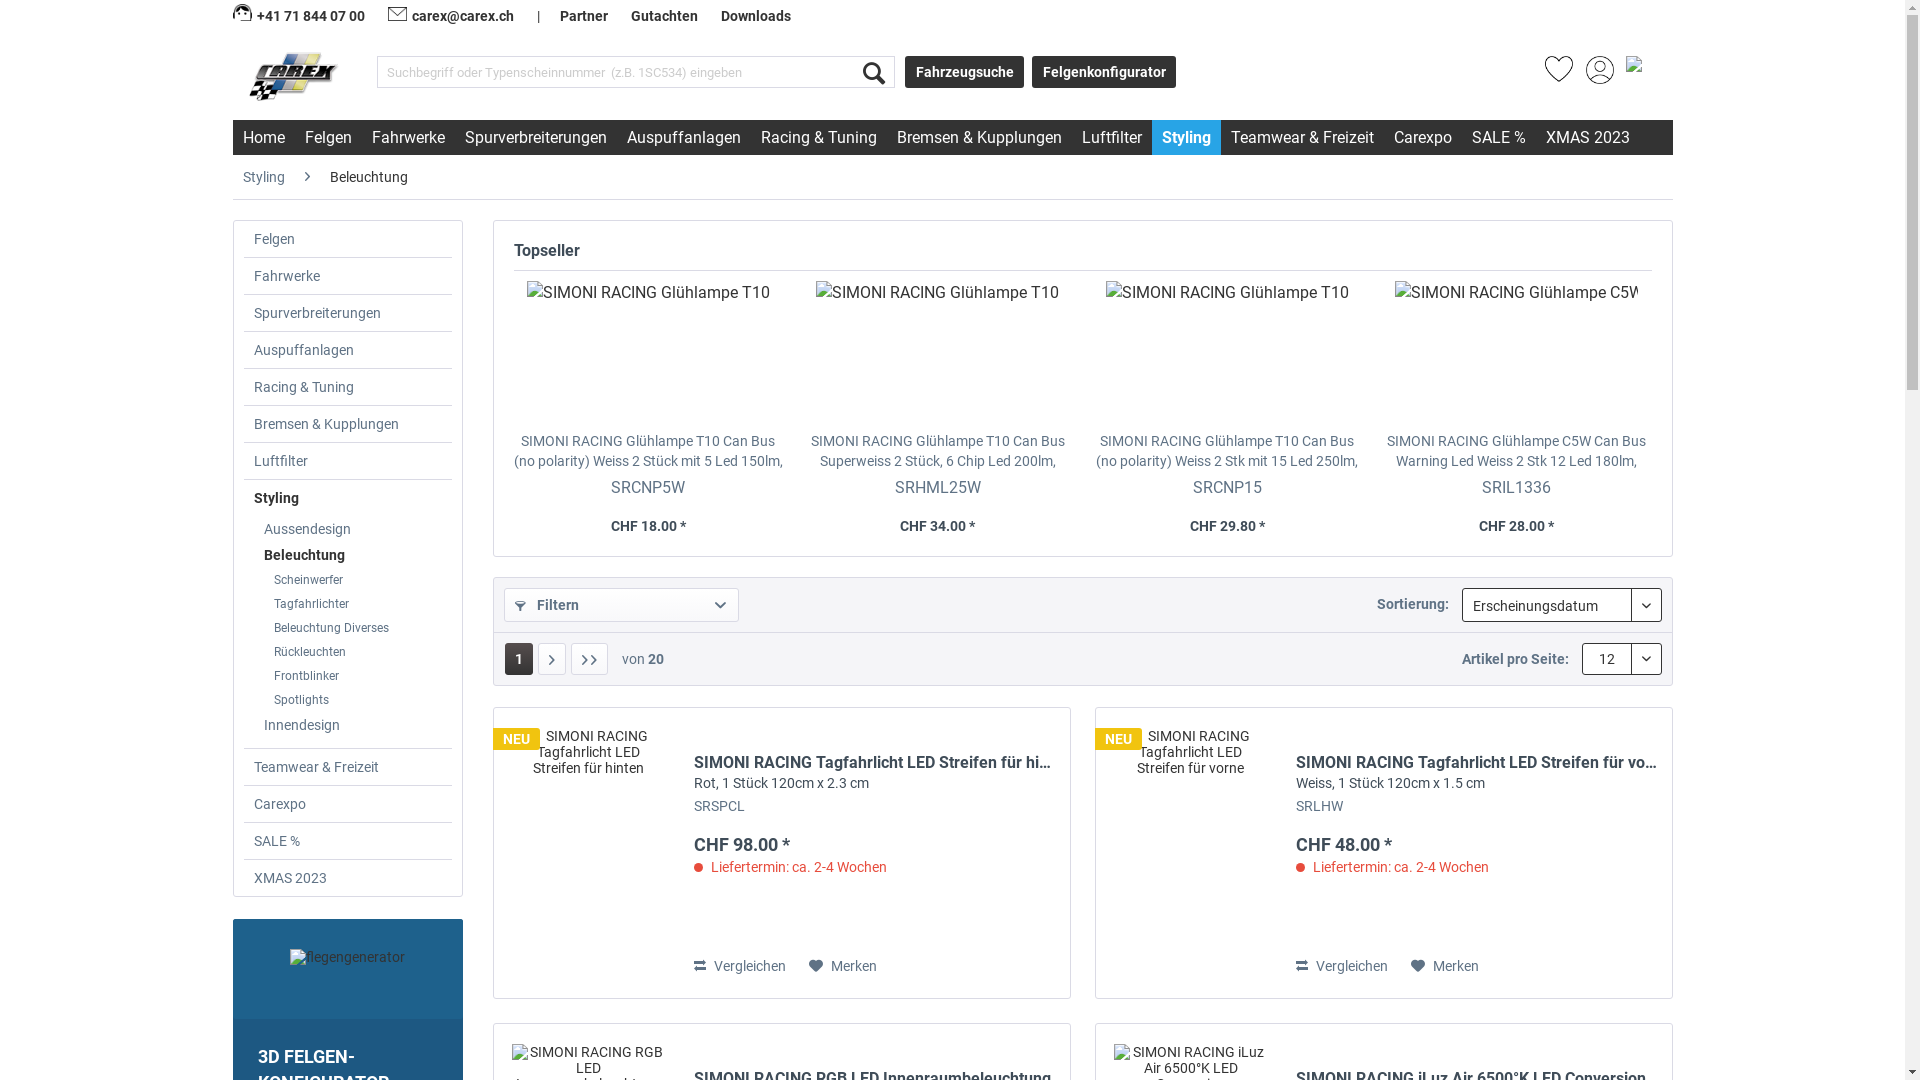 This screenshot has height=1080, width=1920. Describe the element at coordinates (843, 966) in the screenshot. I see `Merken` at that location.